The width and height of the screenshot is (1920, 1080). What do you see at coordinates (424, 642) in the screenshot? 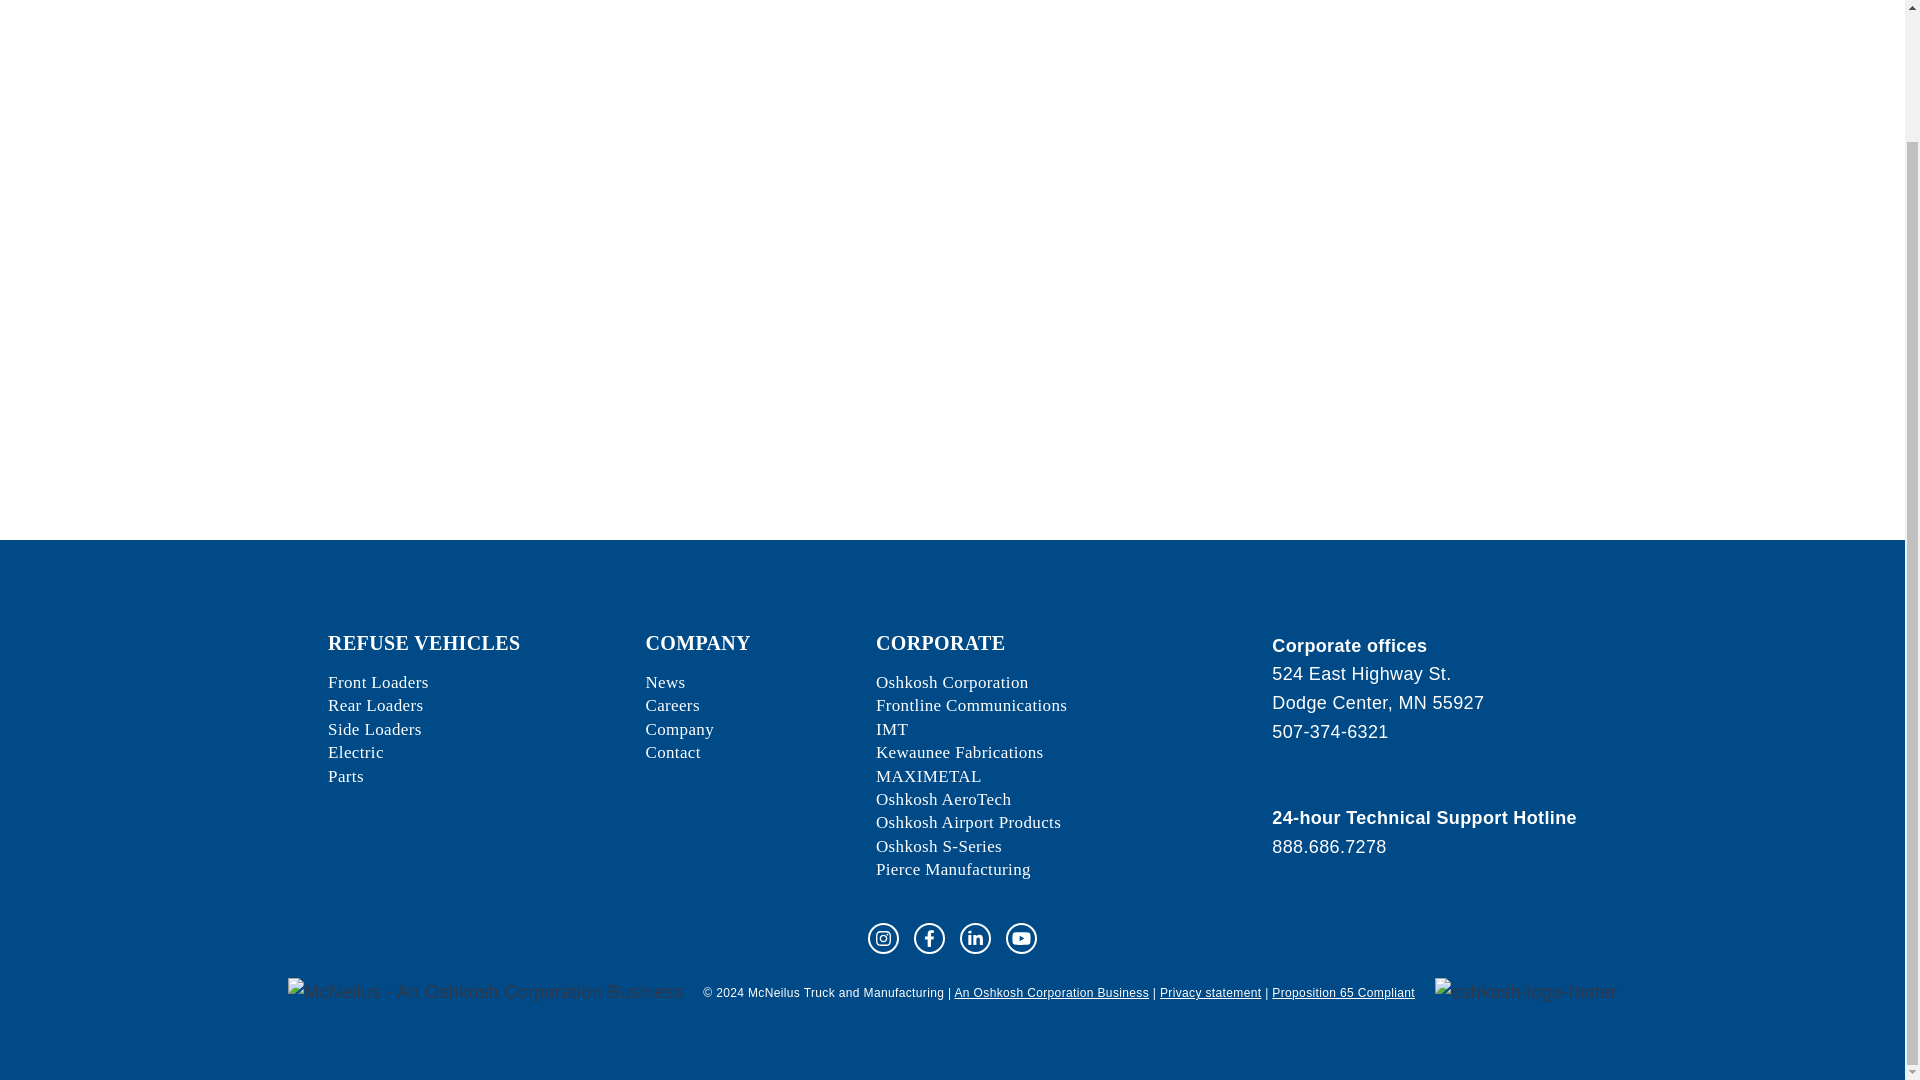
I see `REFUSE VEHICLES` at bounding box center [424, 642].